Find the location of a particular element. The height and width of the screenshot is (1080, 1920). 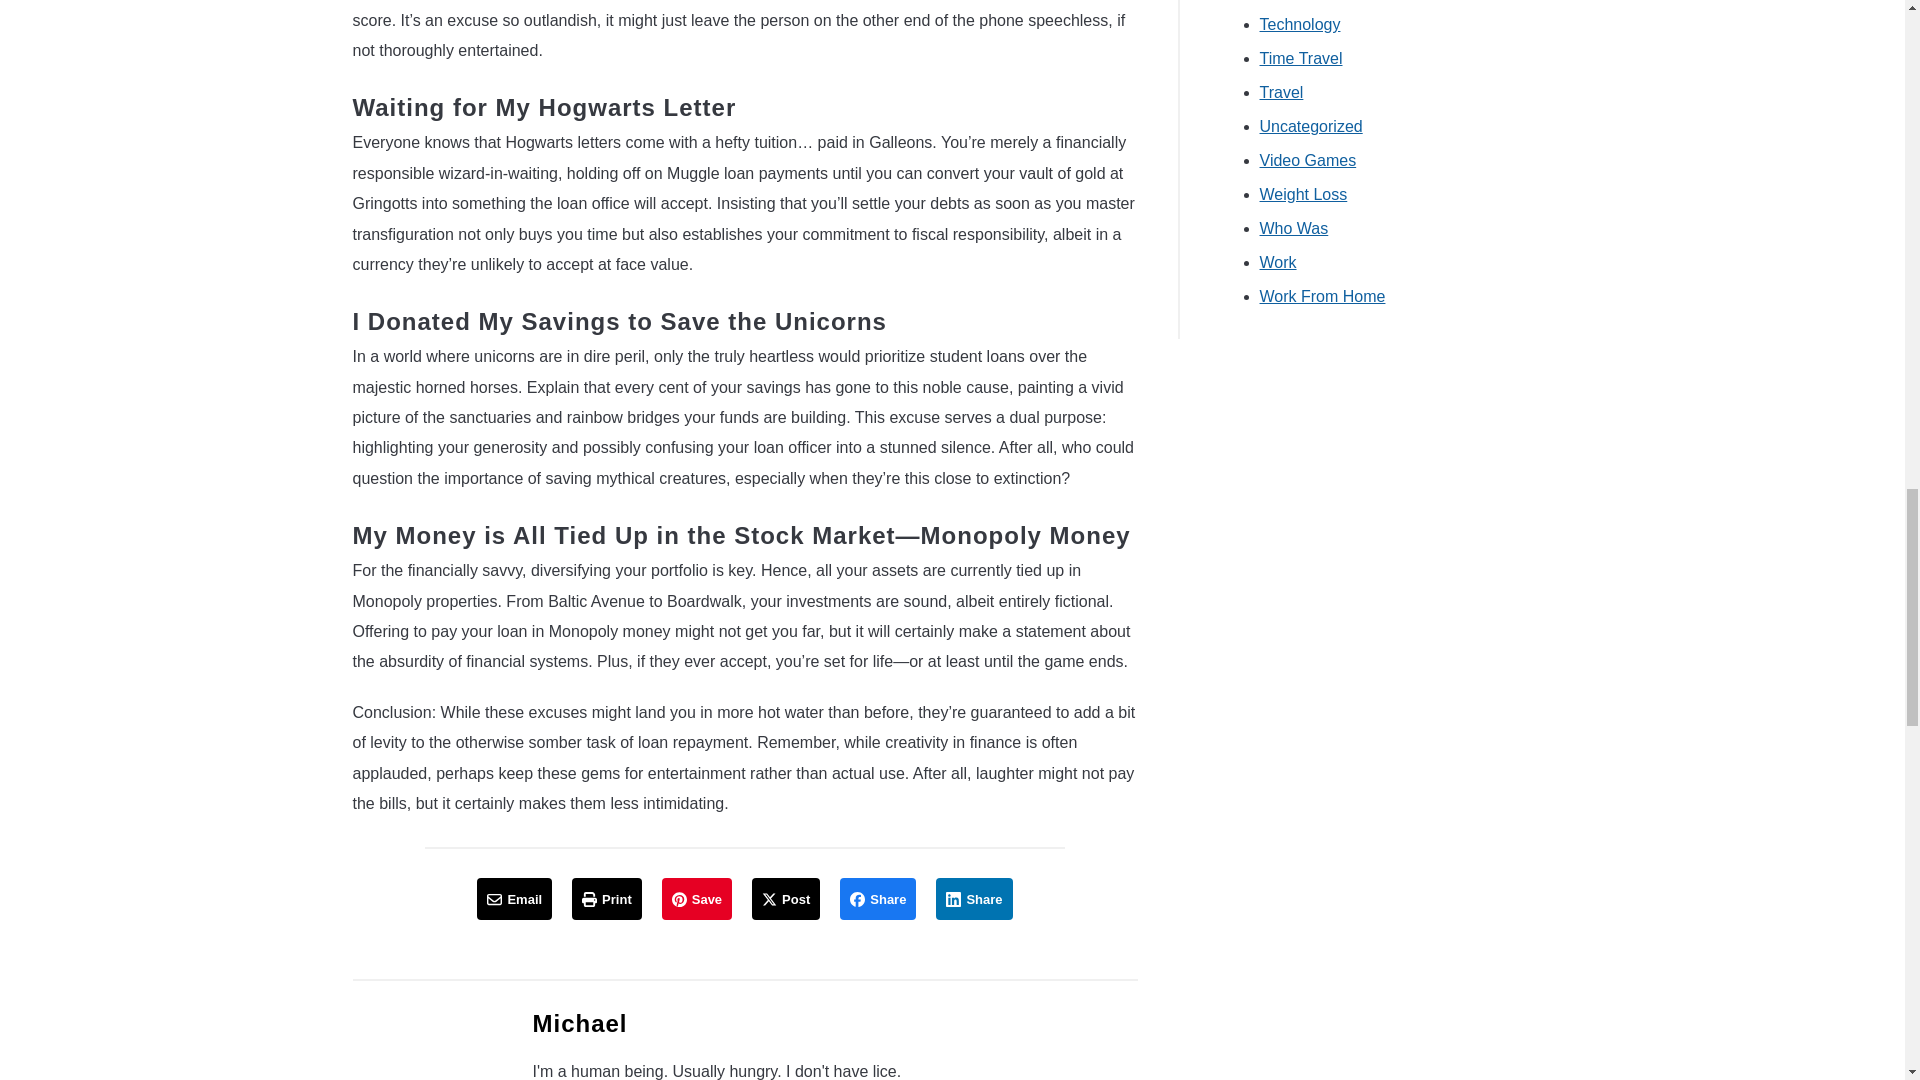

Post is located at coordinates (786, 899).